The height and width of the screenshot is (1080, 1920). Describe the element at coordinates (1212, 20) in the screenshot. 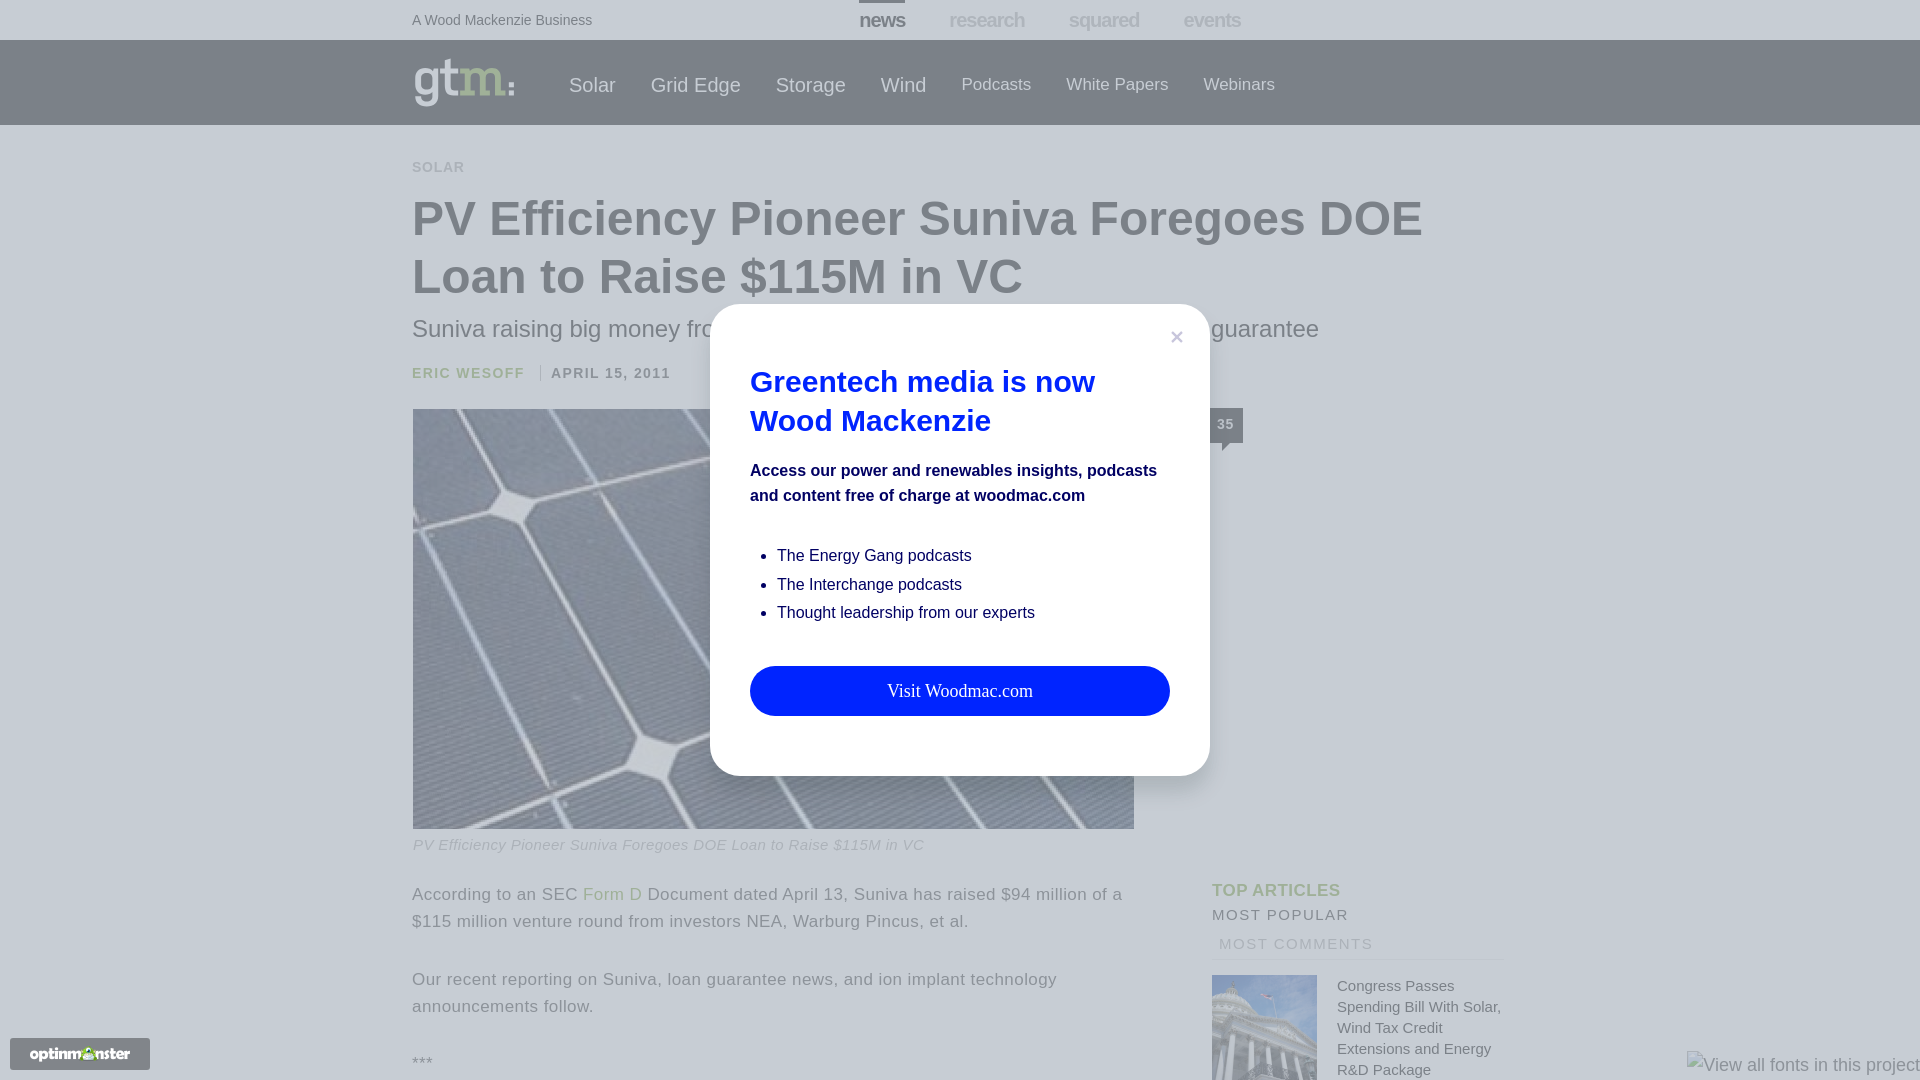

I see `events` at that location.